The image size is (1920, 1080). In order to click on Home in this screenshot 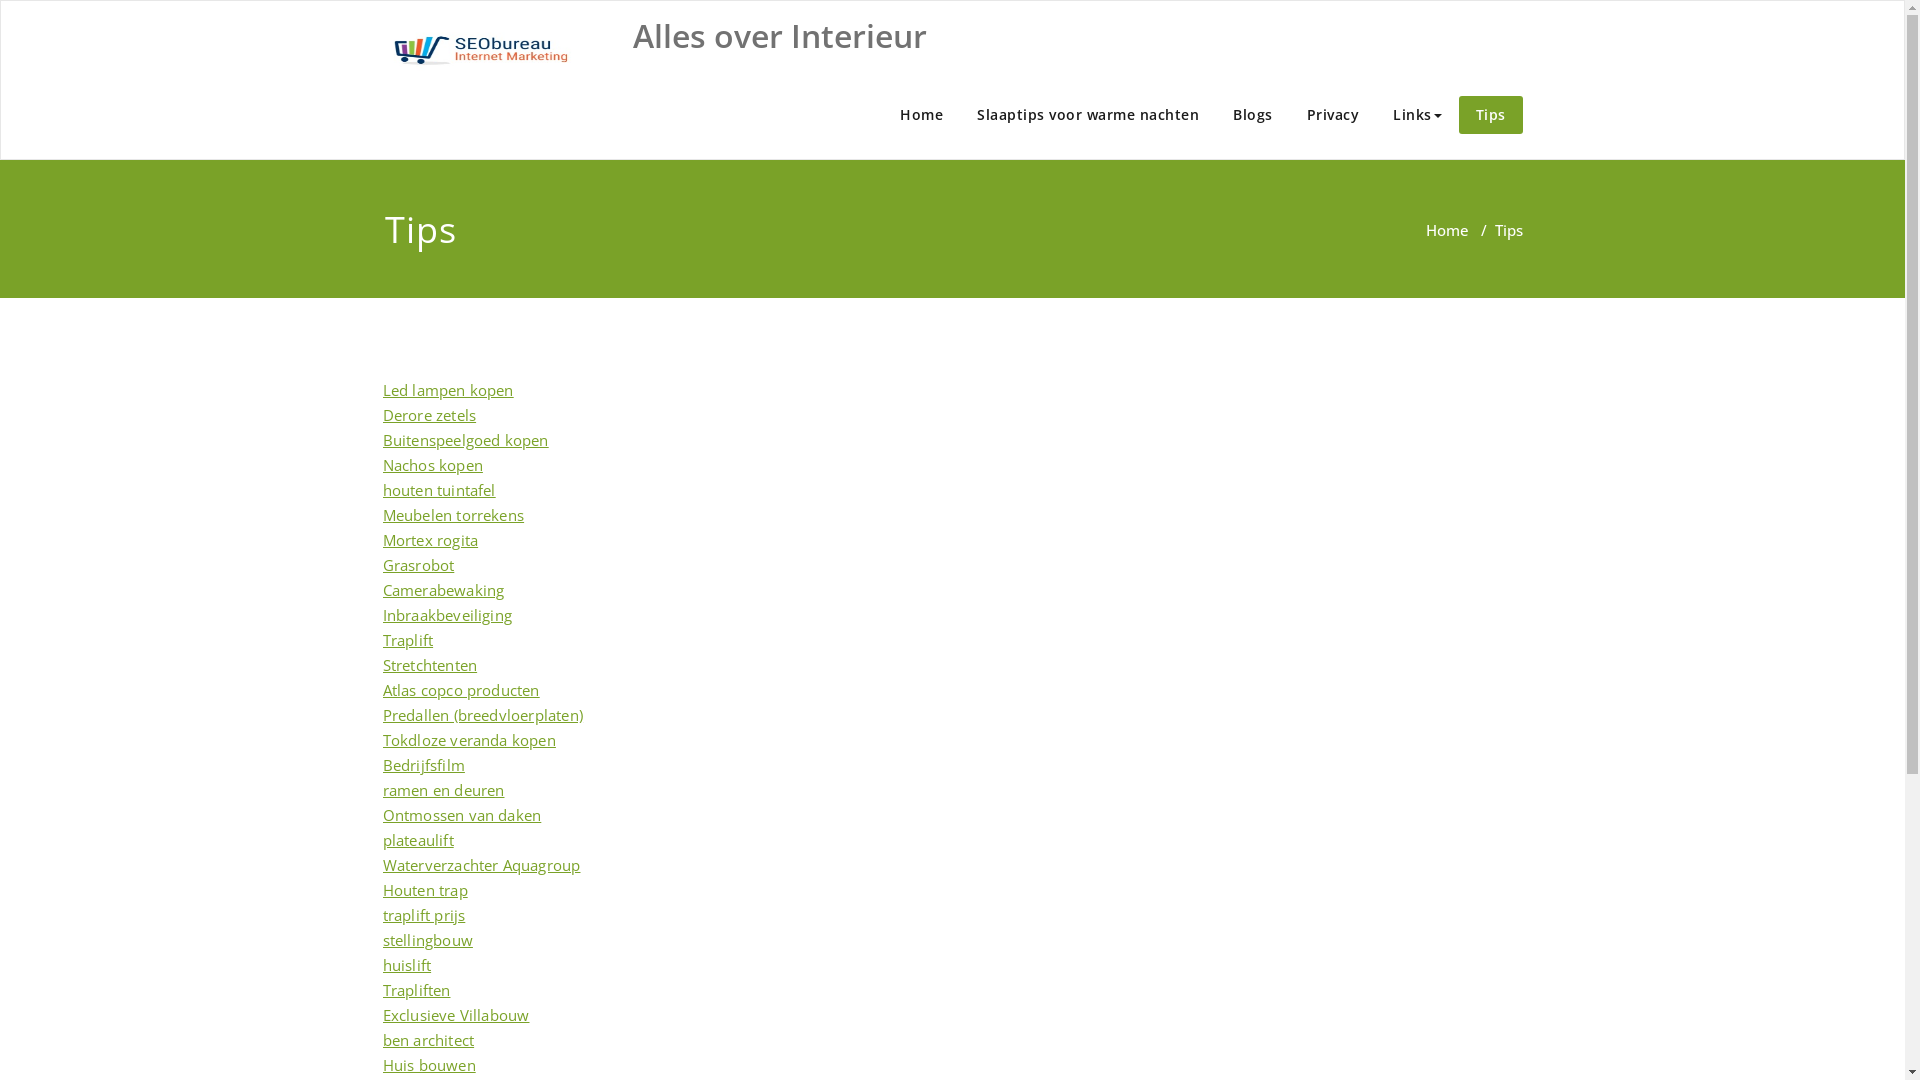, I will do `click(1448, 230)`.